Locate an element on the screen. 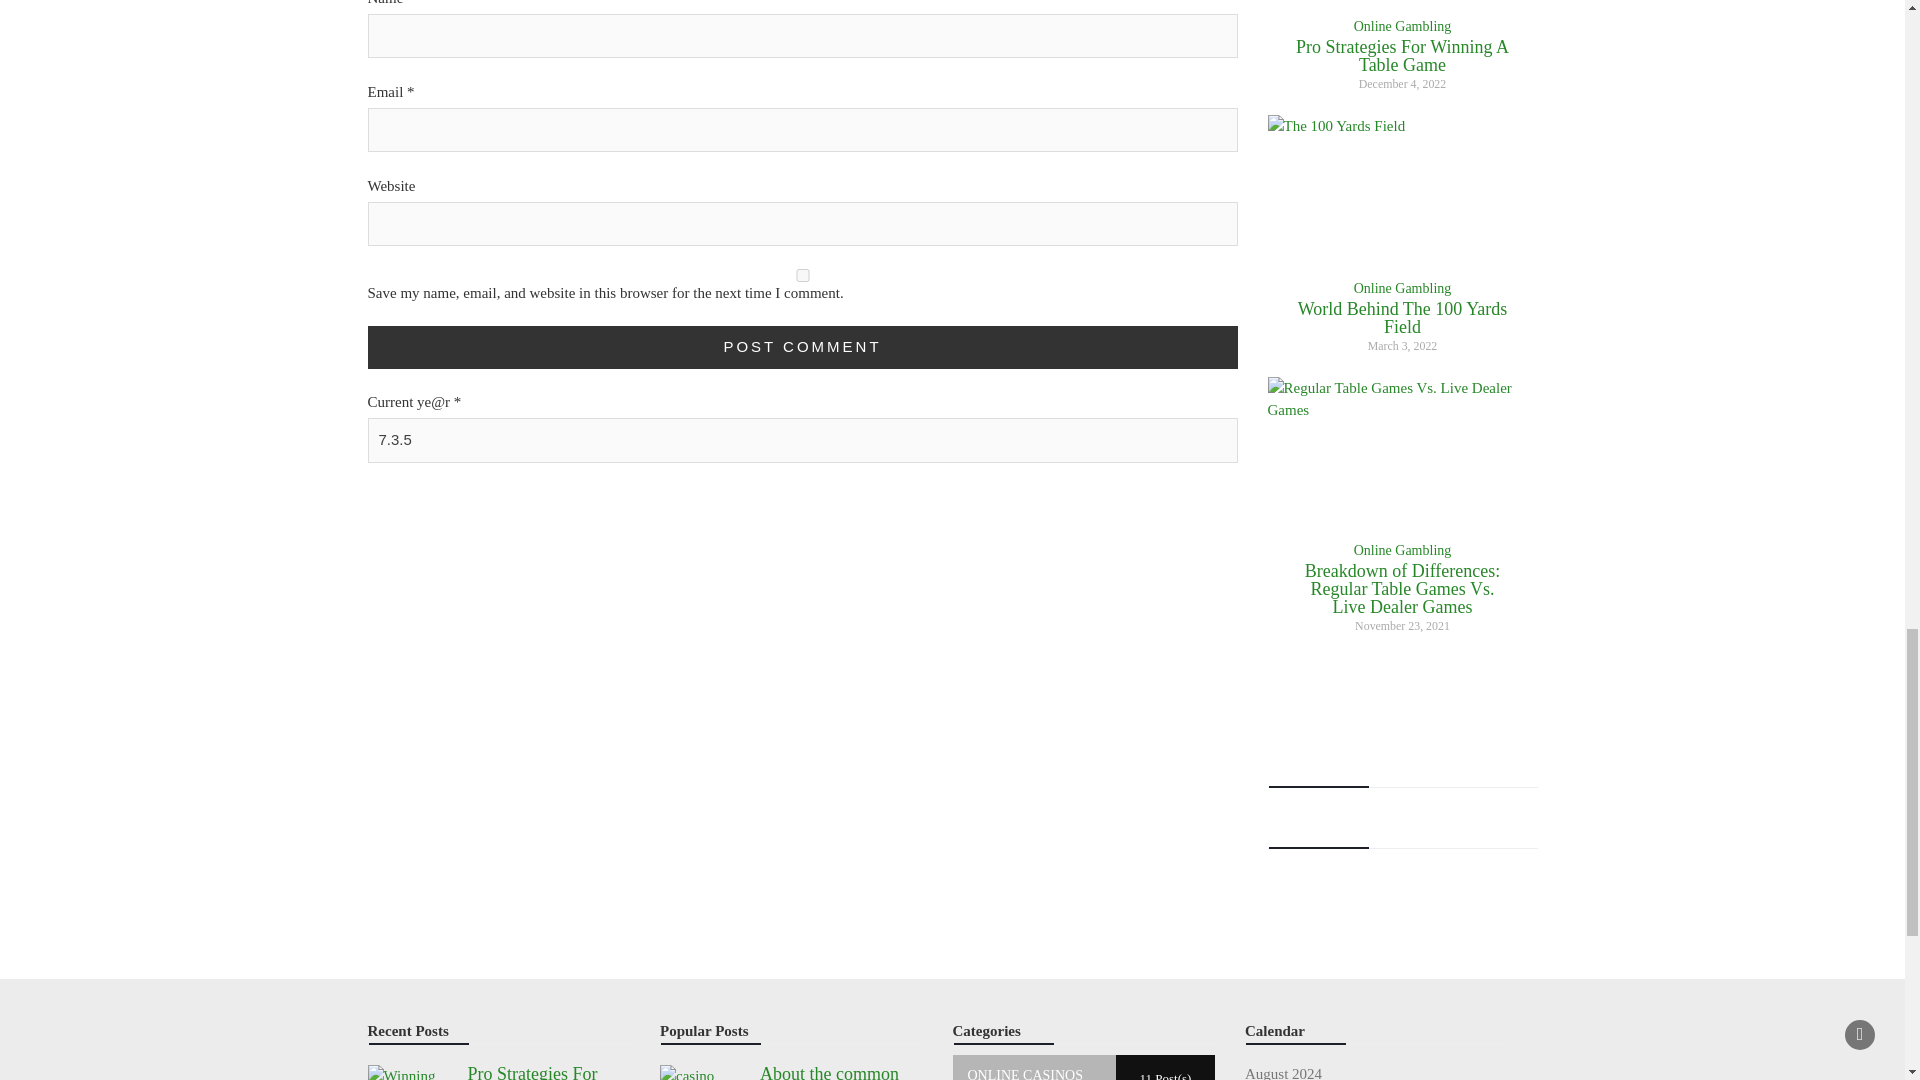 The width and height of the screenshot is (1920, 1080). 7.3.5 is located at coordinates (803, 440).